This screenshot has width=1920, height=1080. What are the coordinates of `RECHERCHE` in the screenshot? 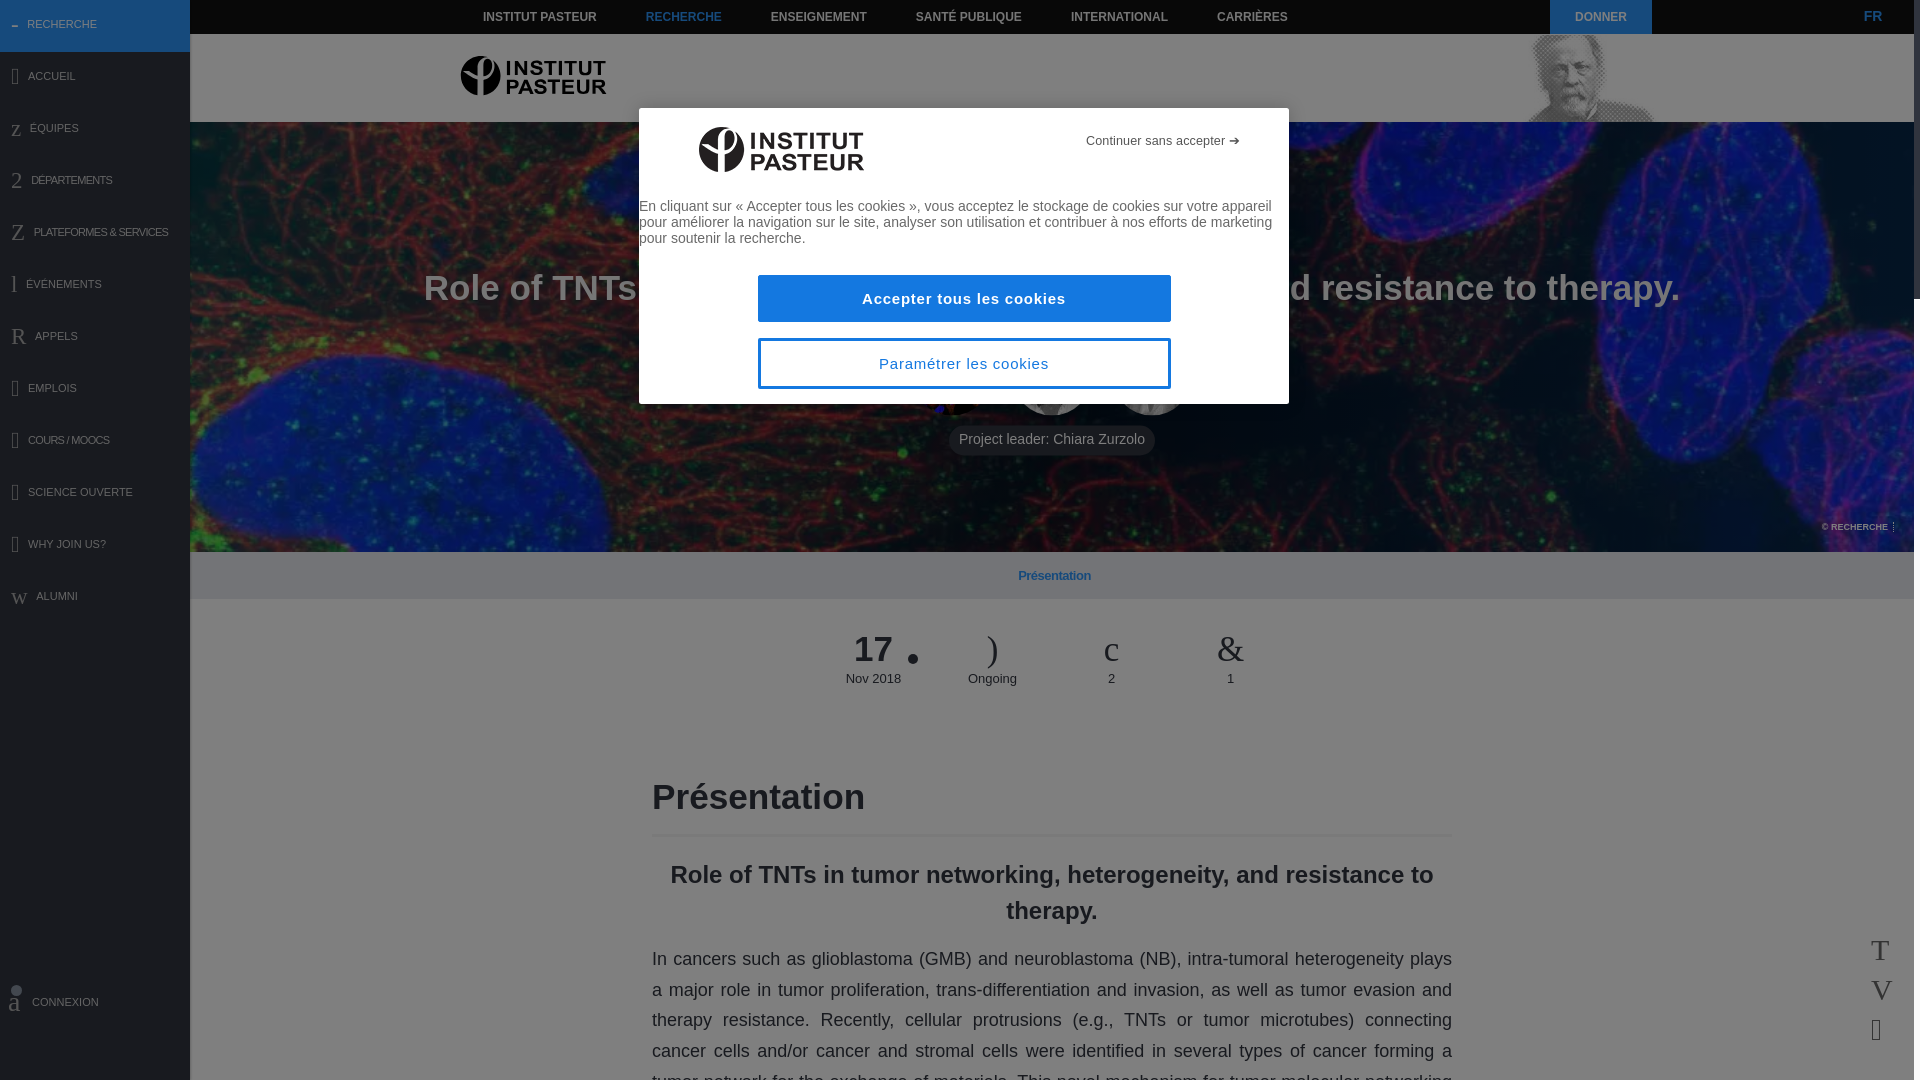 It's located at (684, 16).